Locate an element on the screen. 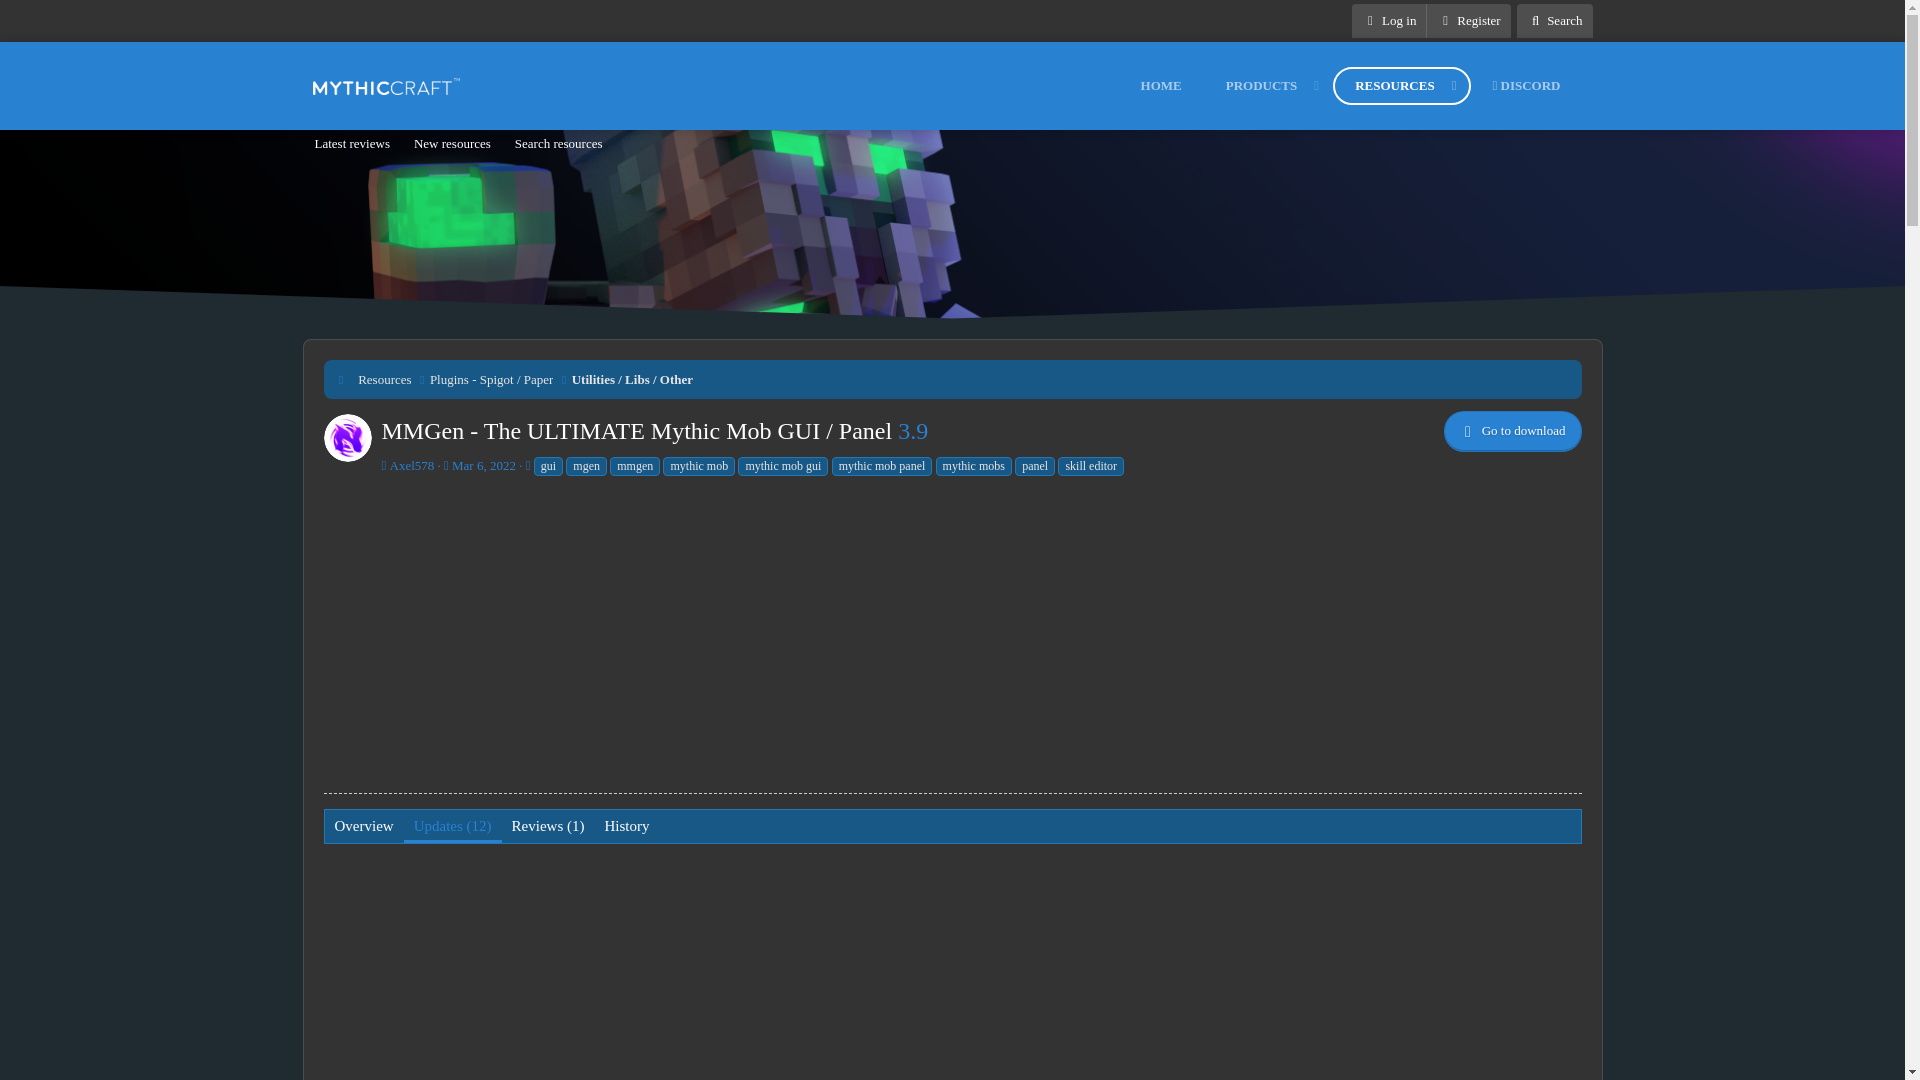 The image size is (1920, 1080). Search is located at coordinates (1351, 85).